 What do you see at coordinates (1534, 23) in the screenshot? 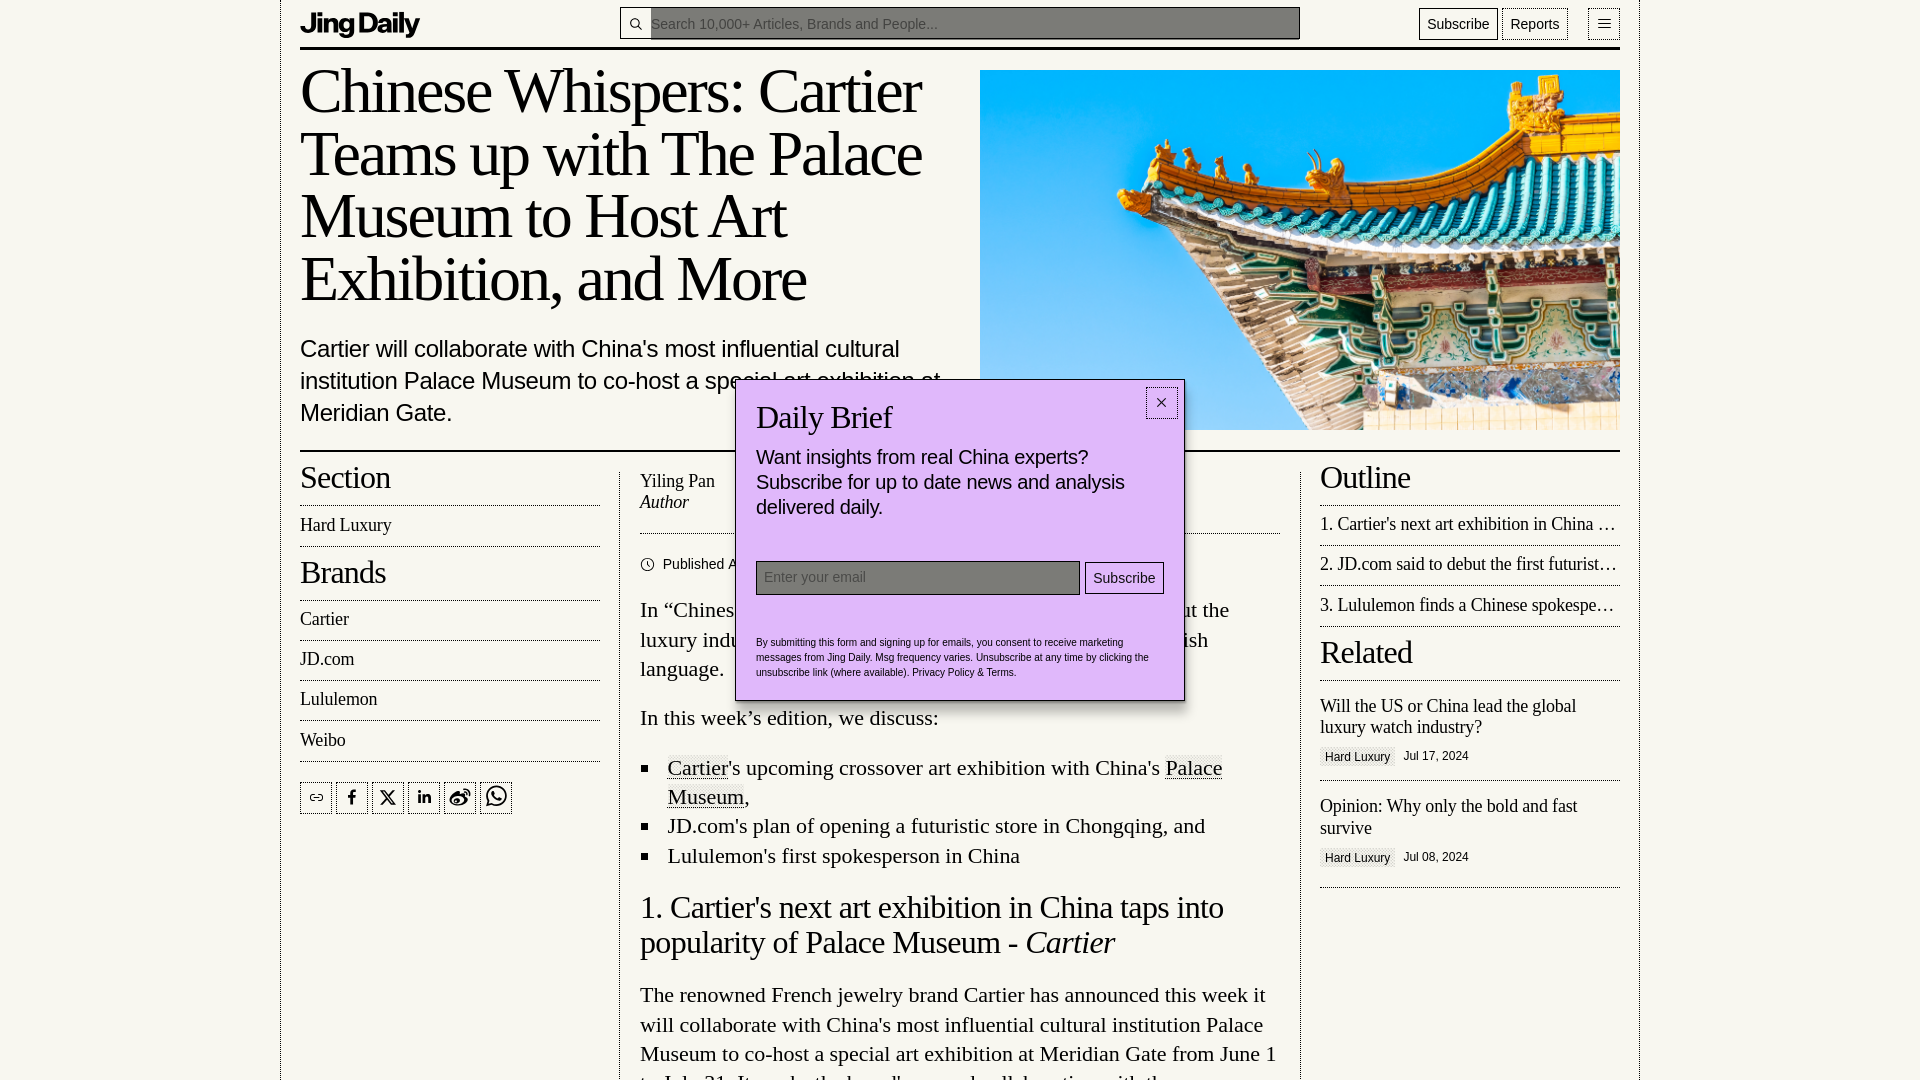
I see `Reports` at bounding box center [1534, 23].